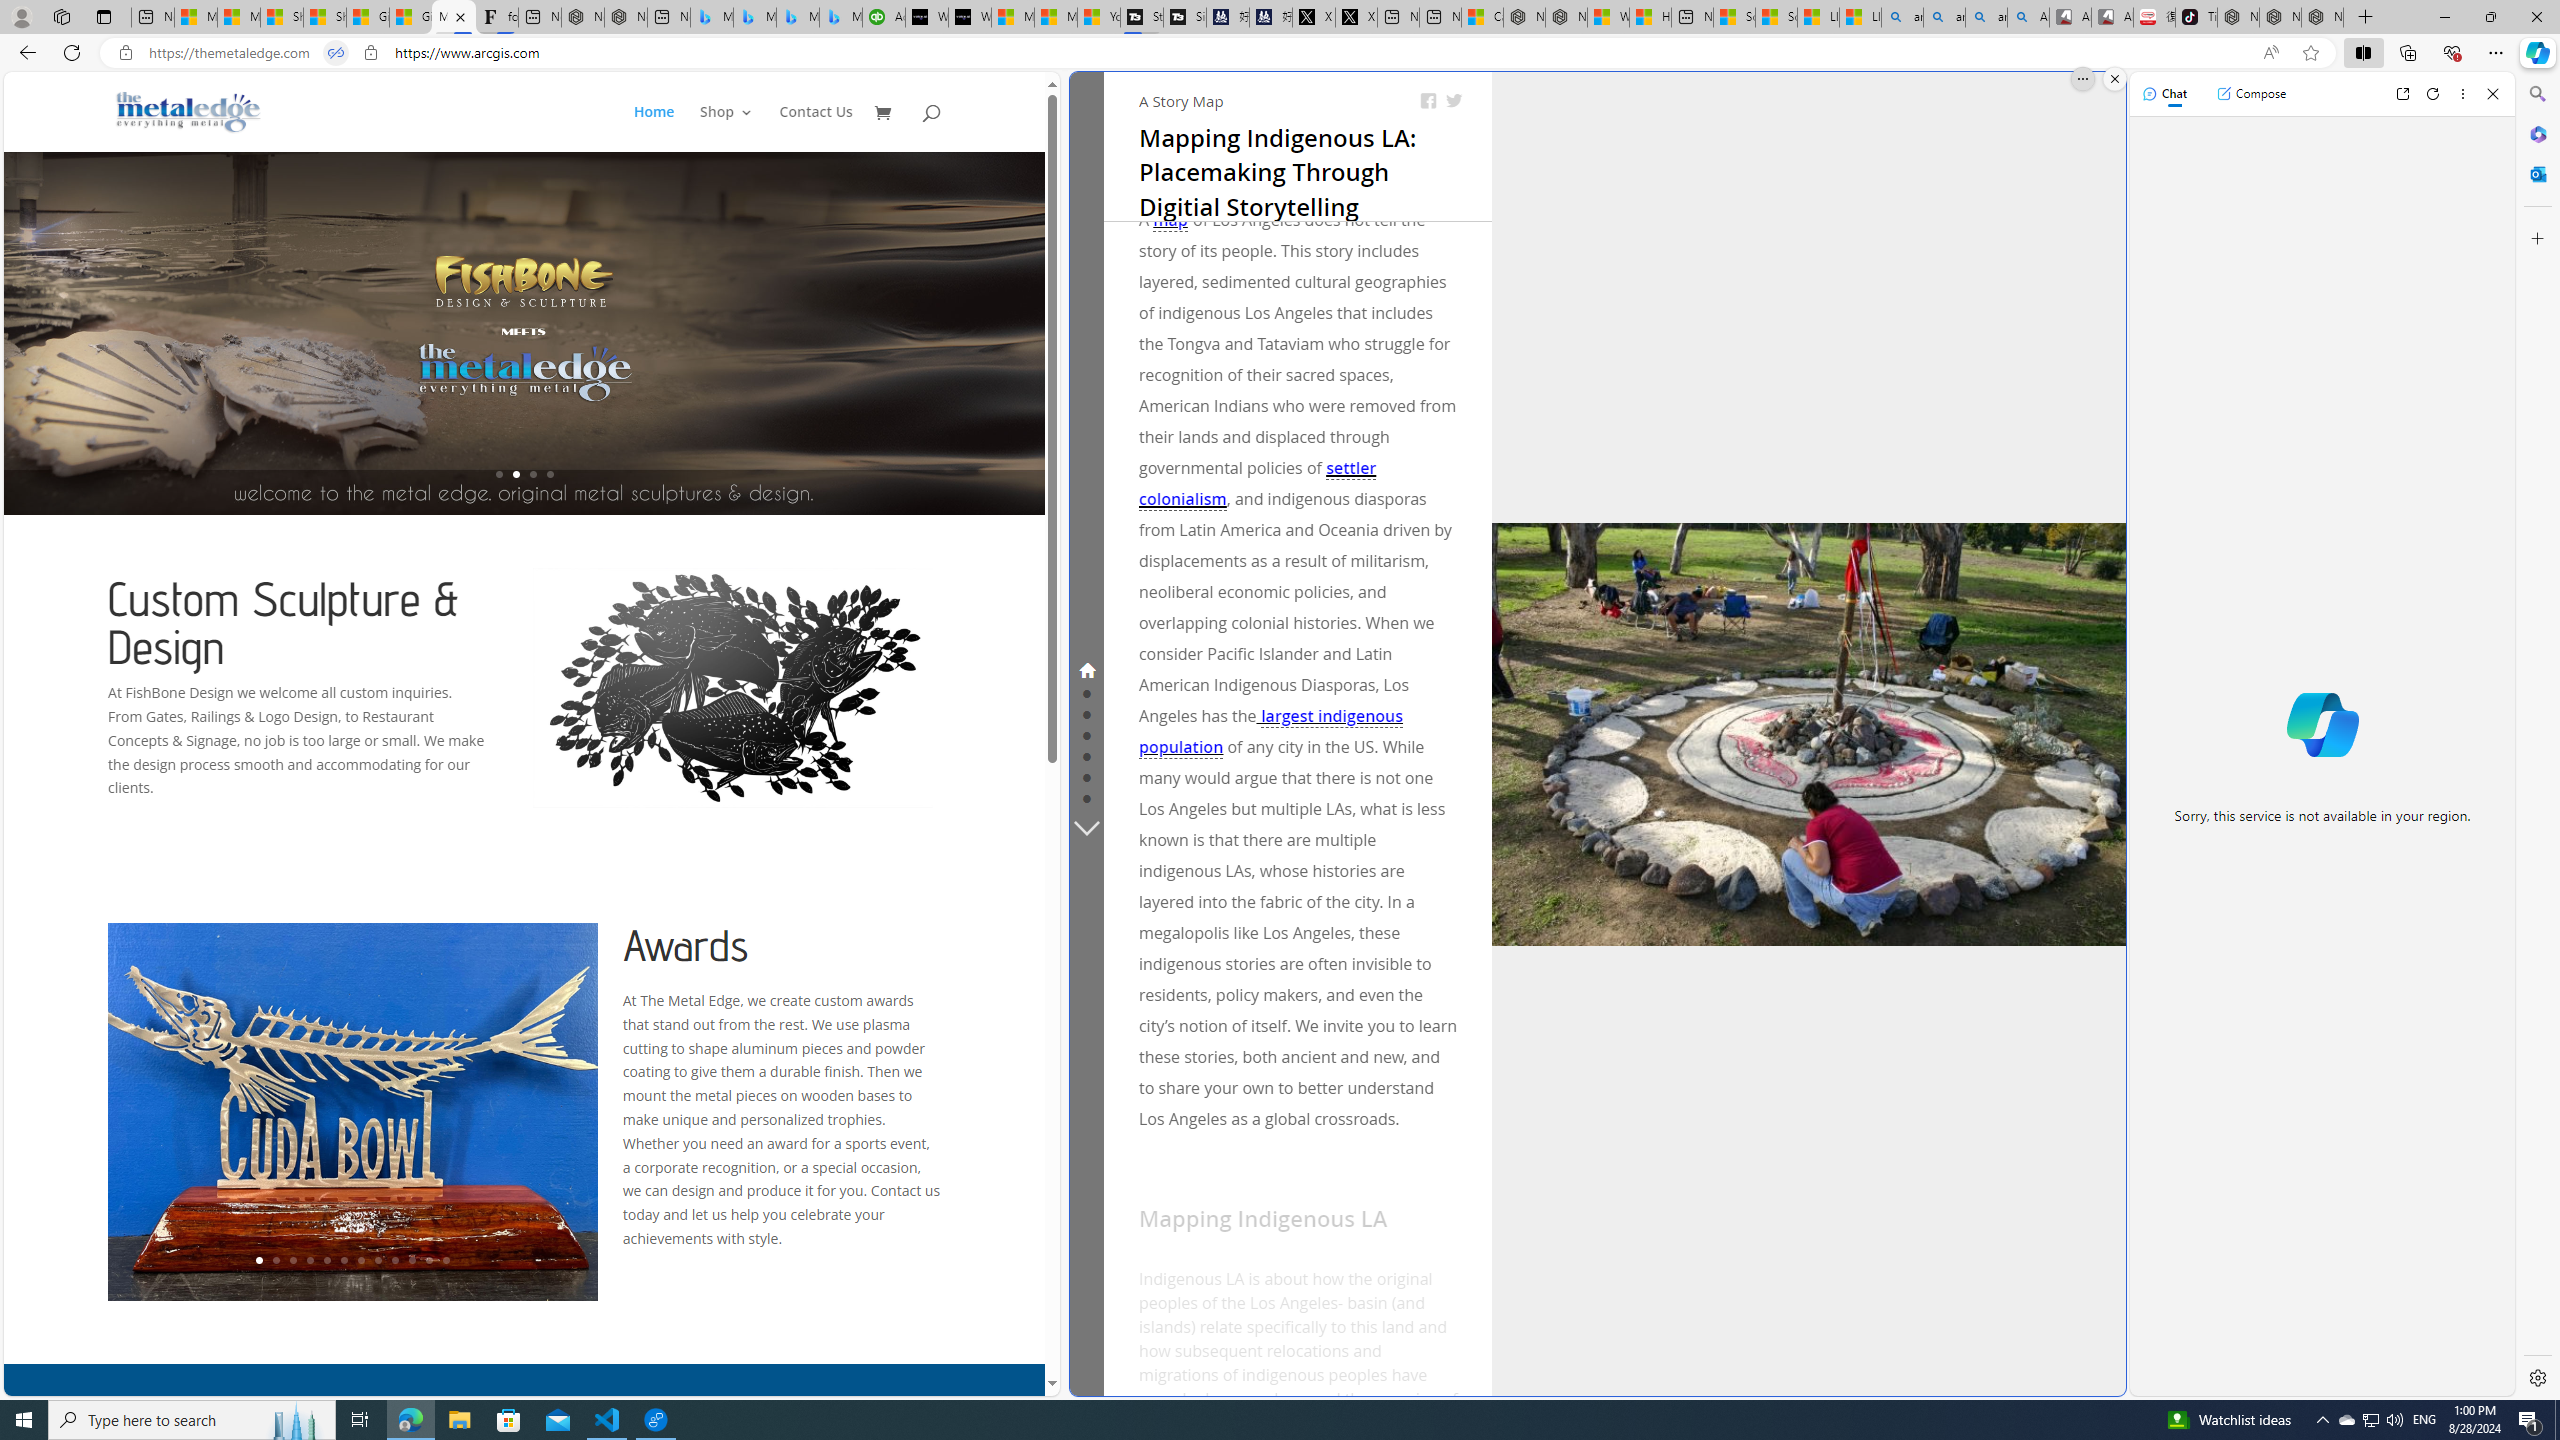  Describe the element at coordinates (1086, 776) in the screenshot. I see `Go to section 6: Pacific Islanders of Los Angeles ` at that location.